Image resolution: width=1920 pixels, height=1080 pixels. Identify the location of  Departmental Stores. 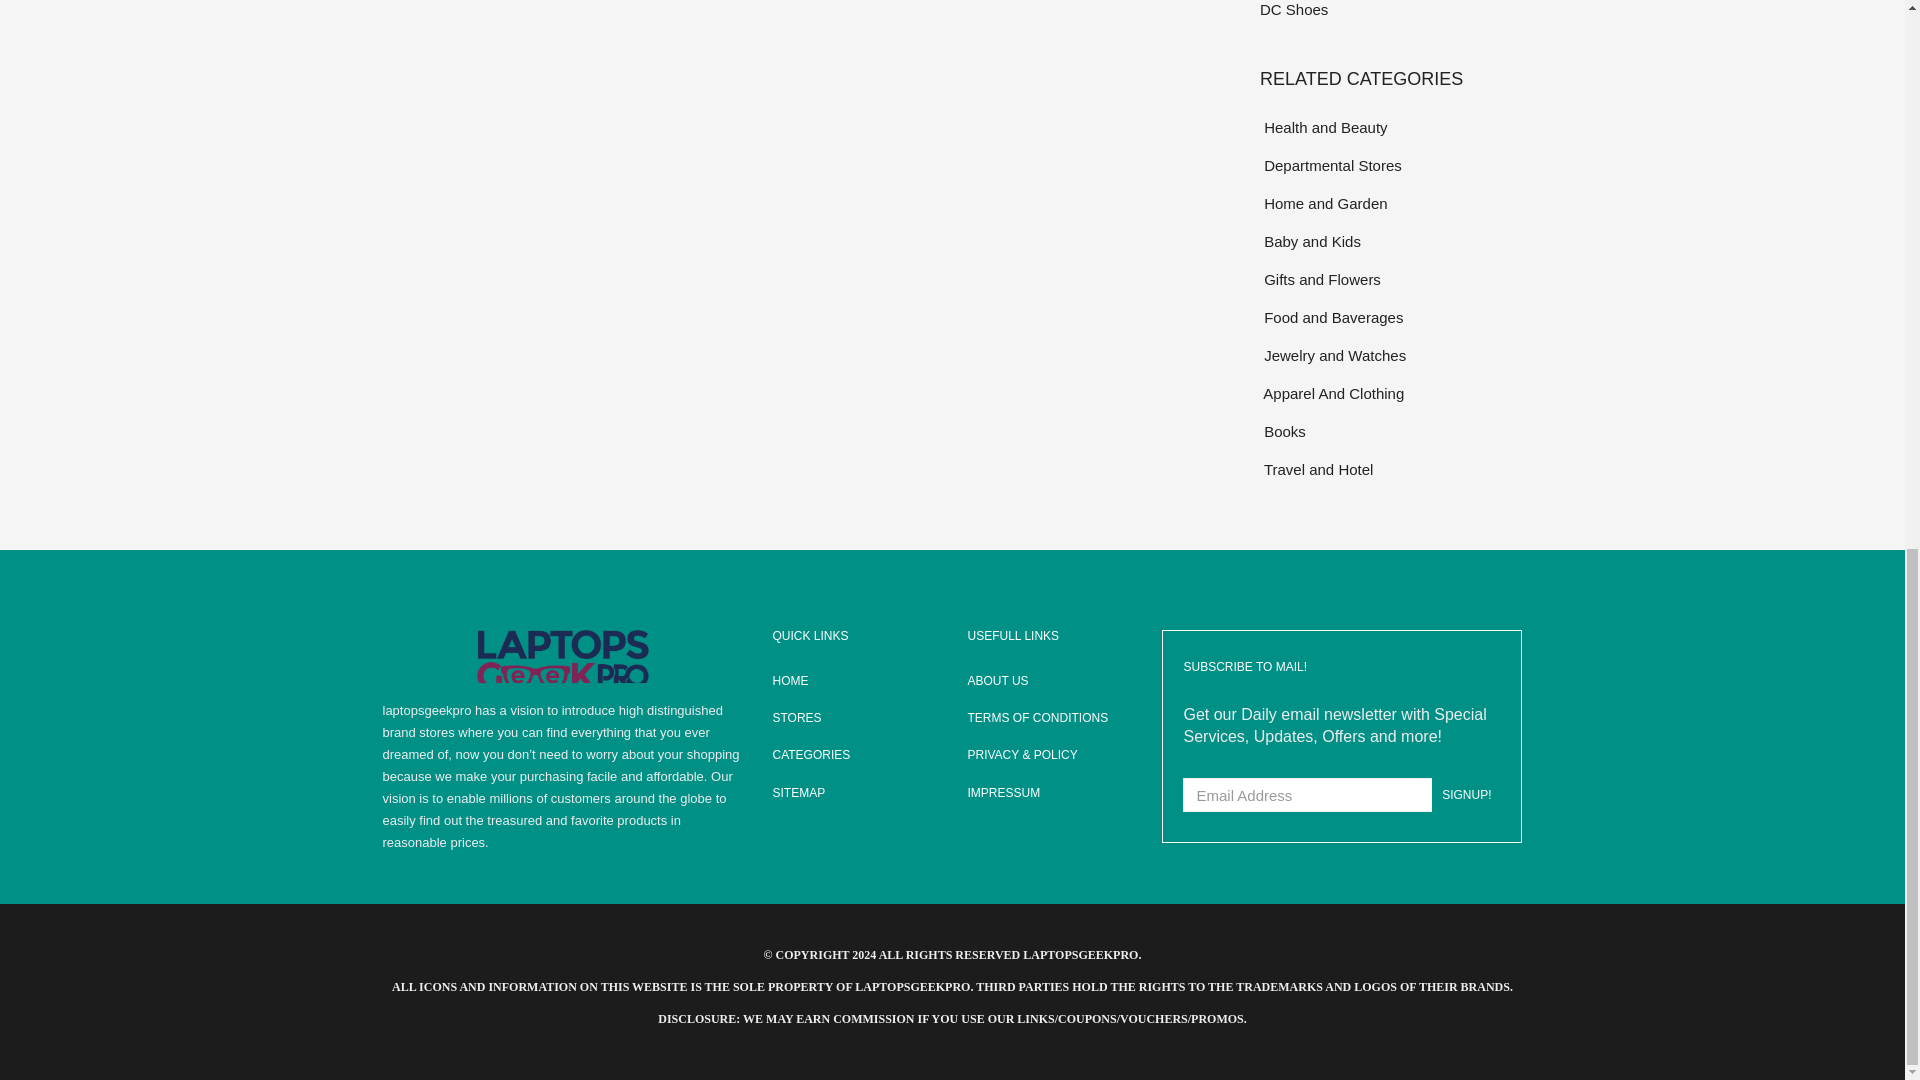
(1390, 166).